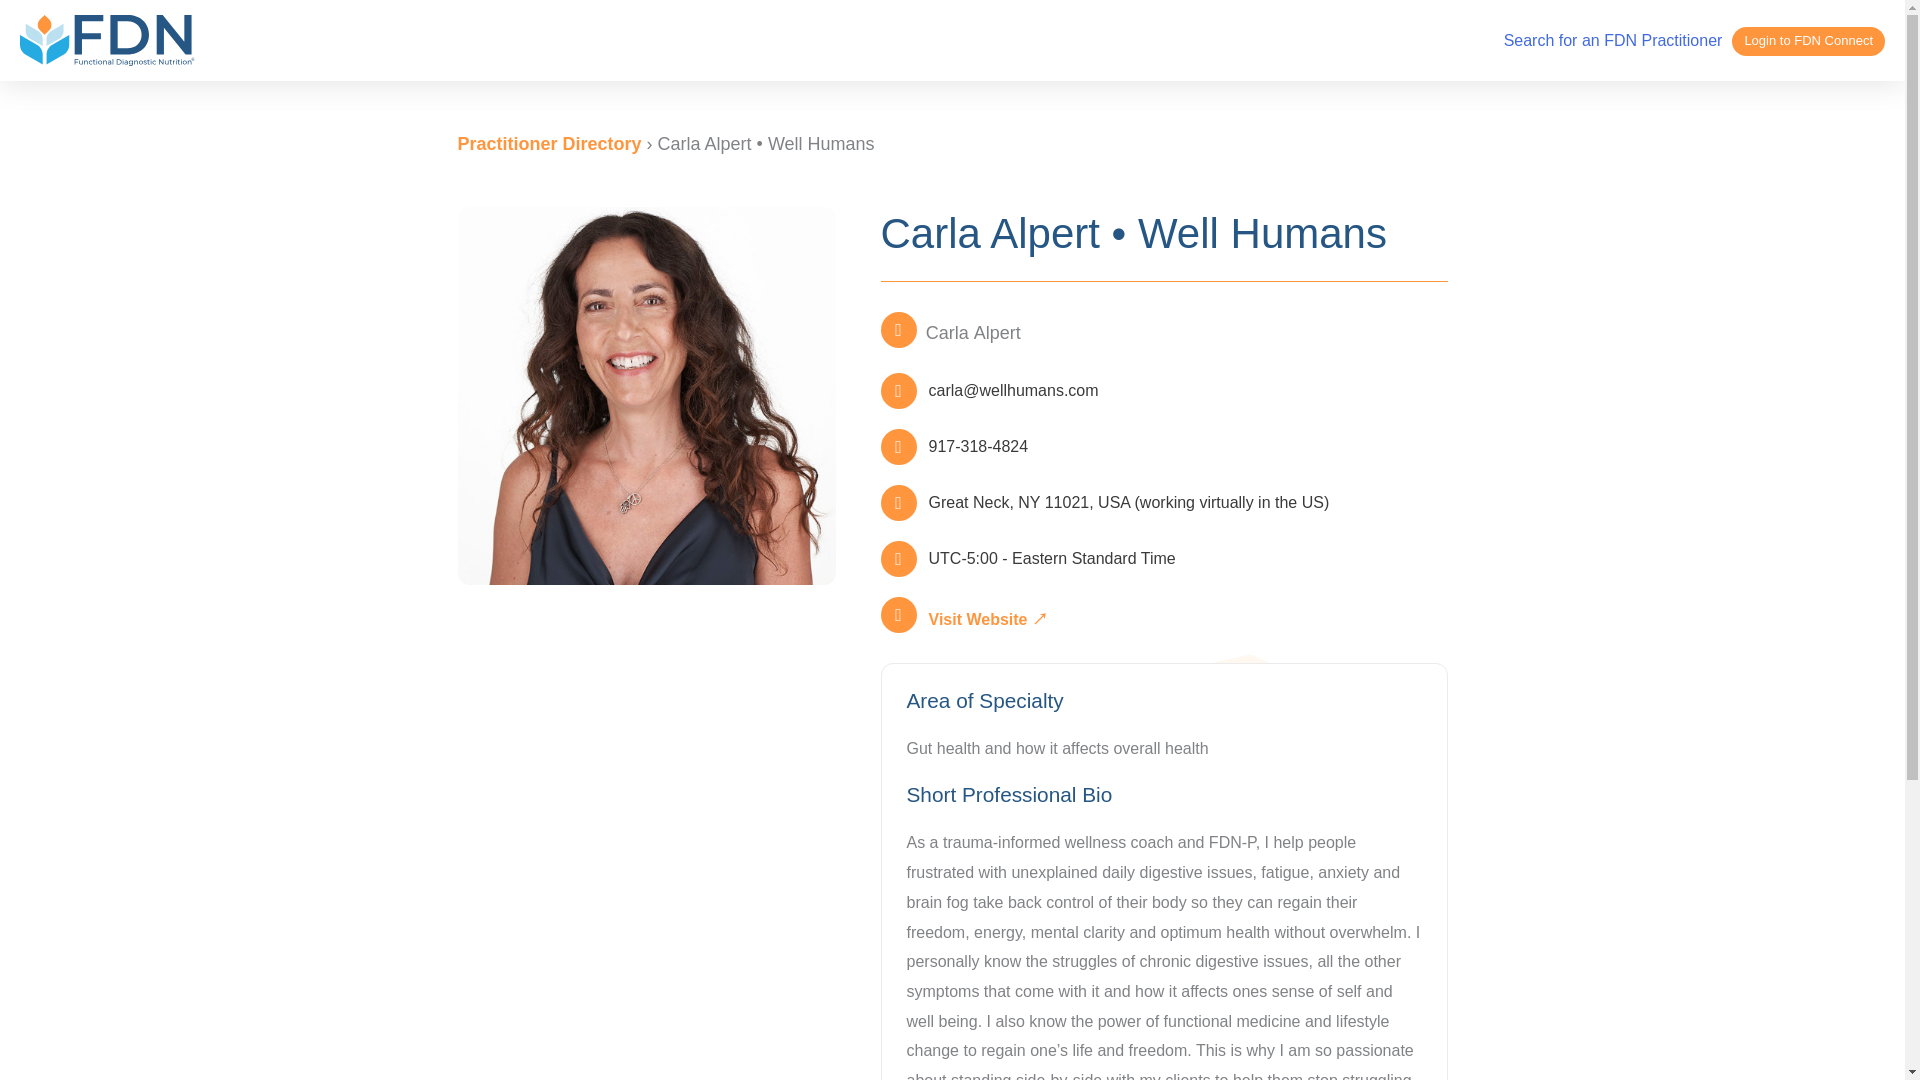  Describe the element at coordinates (1808, 42) in the screenshot. I see `Login to FDN Connect` at that location.